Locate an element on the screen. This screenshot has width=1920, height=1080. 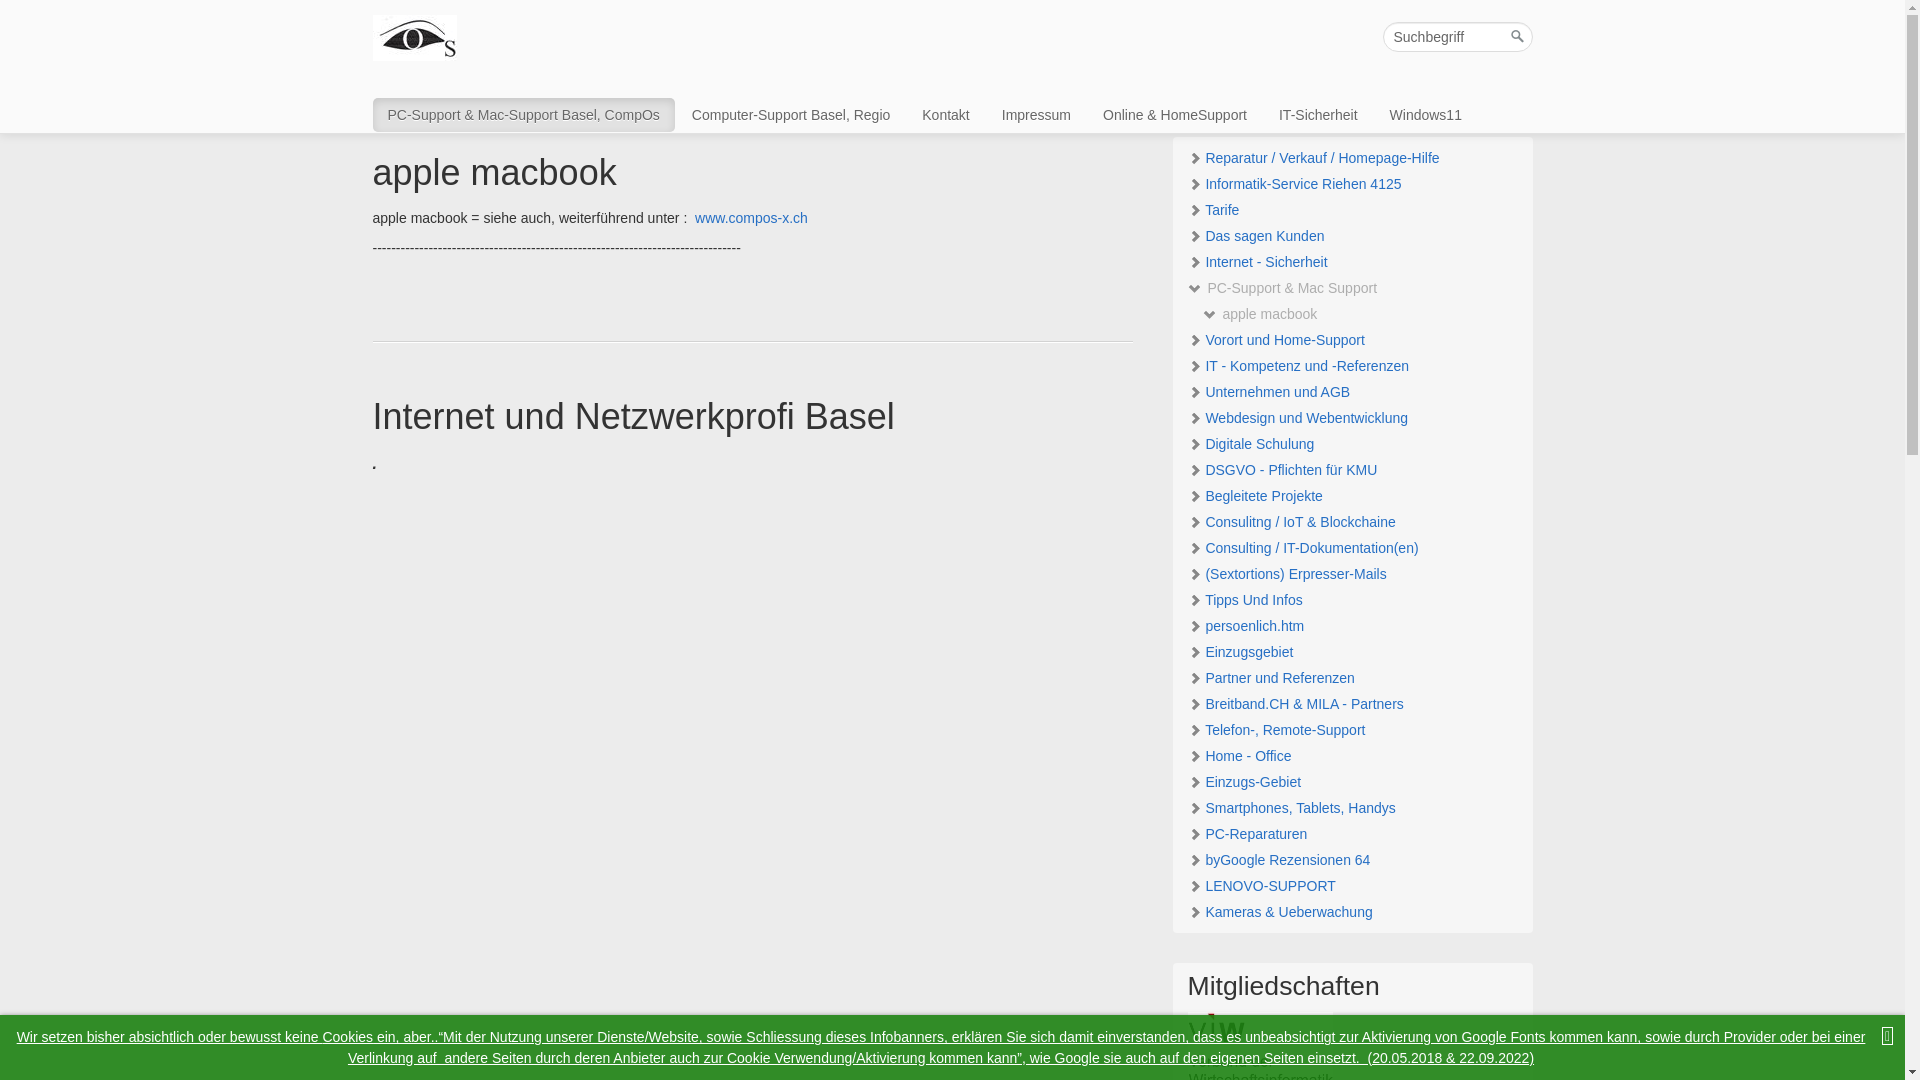
Windows11 is located at coordinates (1426, 115).